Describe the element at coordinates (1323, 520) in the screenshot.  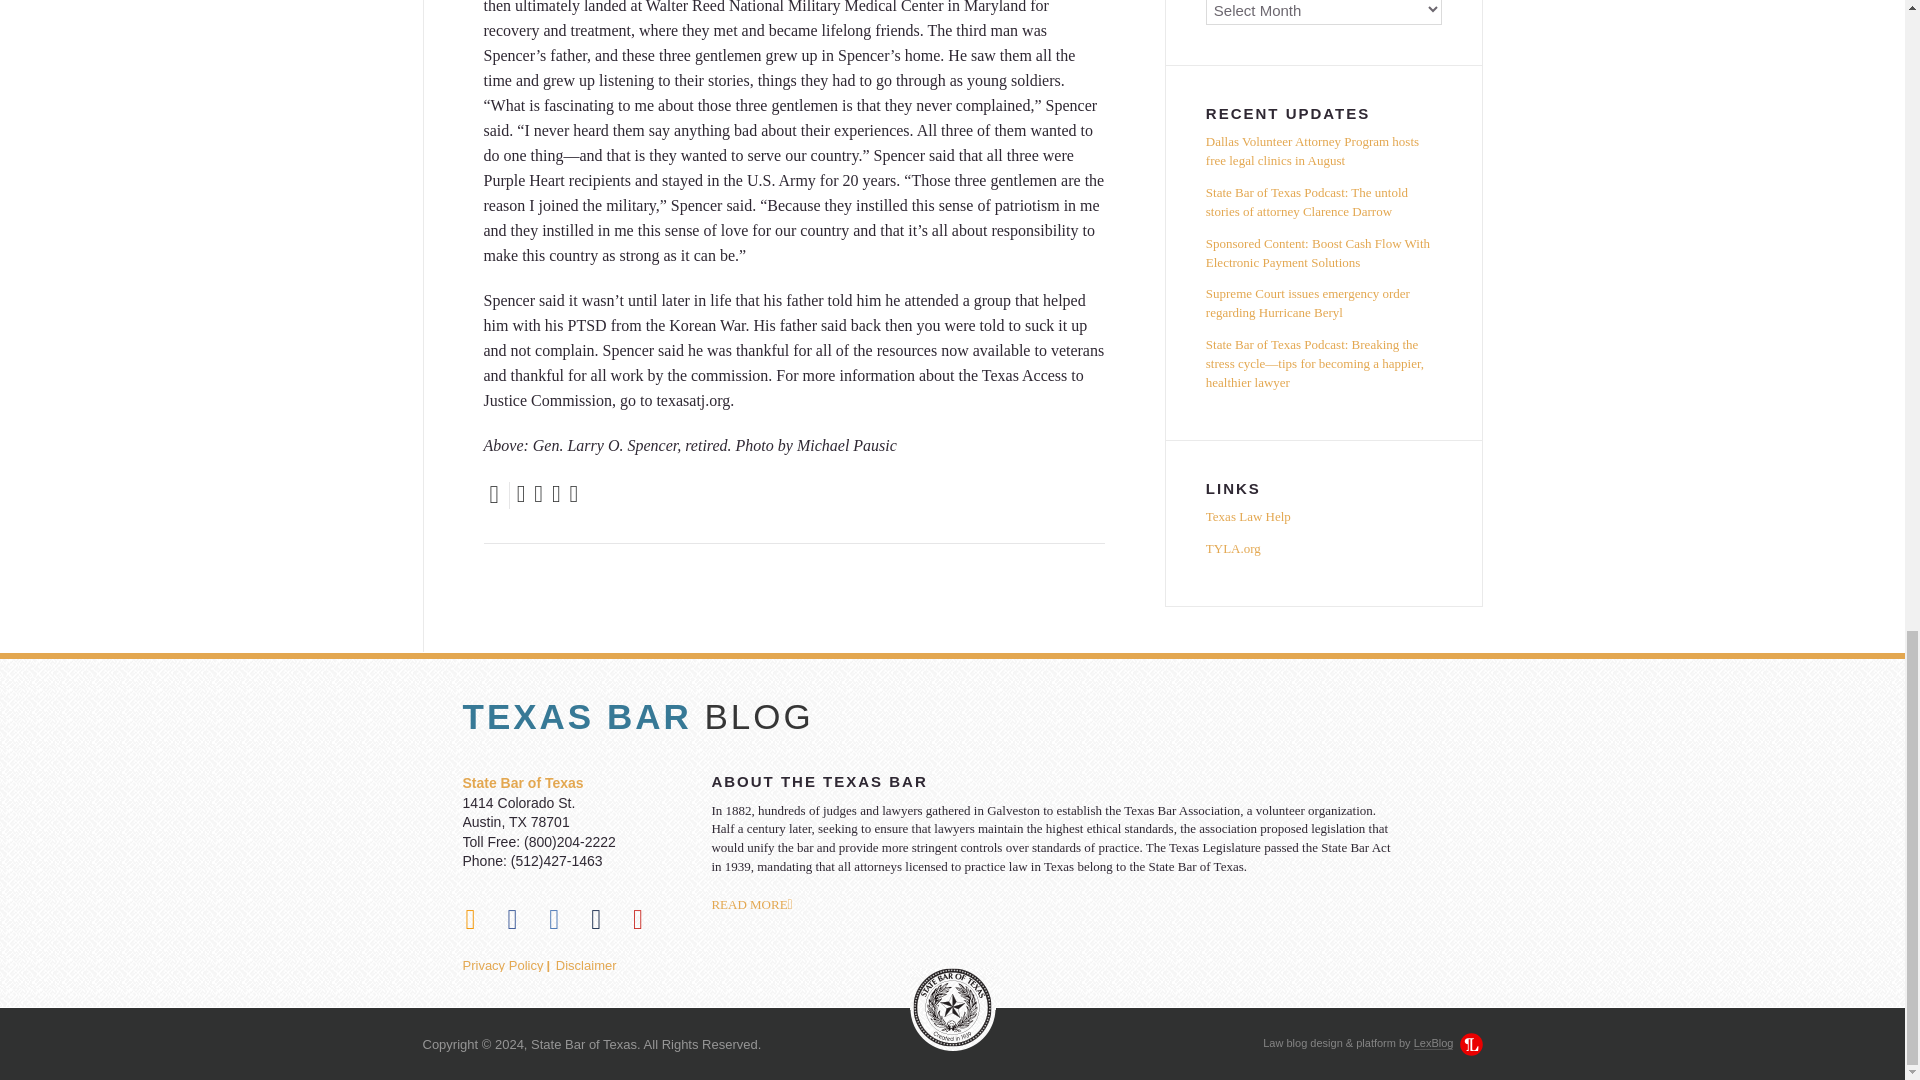
I see `Texas Law Help` at that location.